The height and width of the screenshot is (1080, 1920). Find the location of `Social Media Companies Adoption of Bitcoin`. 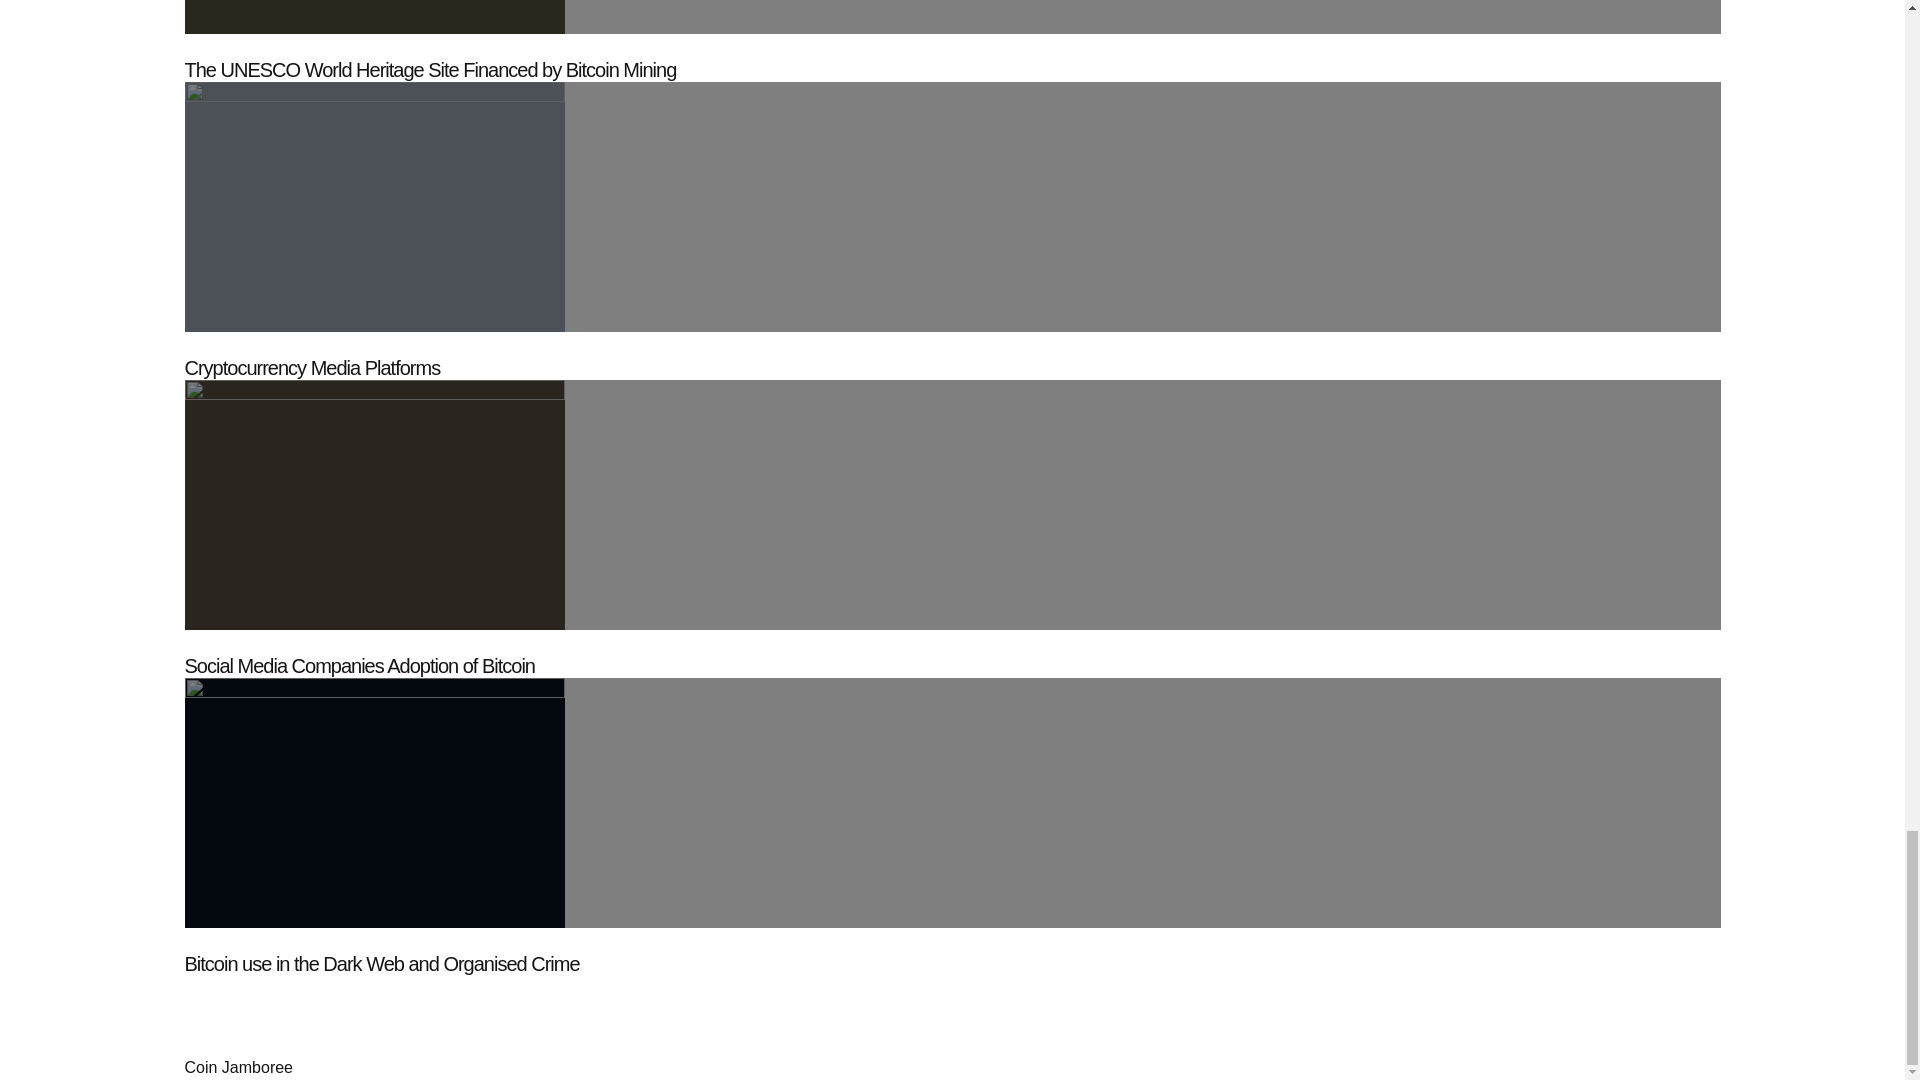

Social Media Companies Adoption of Bitcoin is located at coordinates (358, 666).